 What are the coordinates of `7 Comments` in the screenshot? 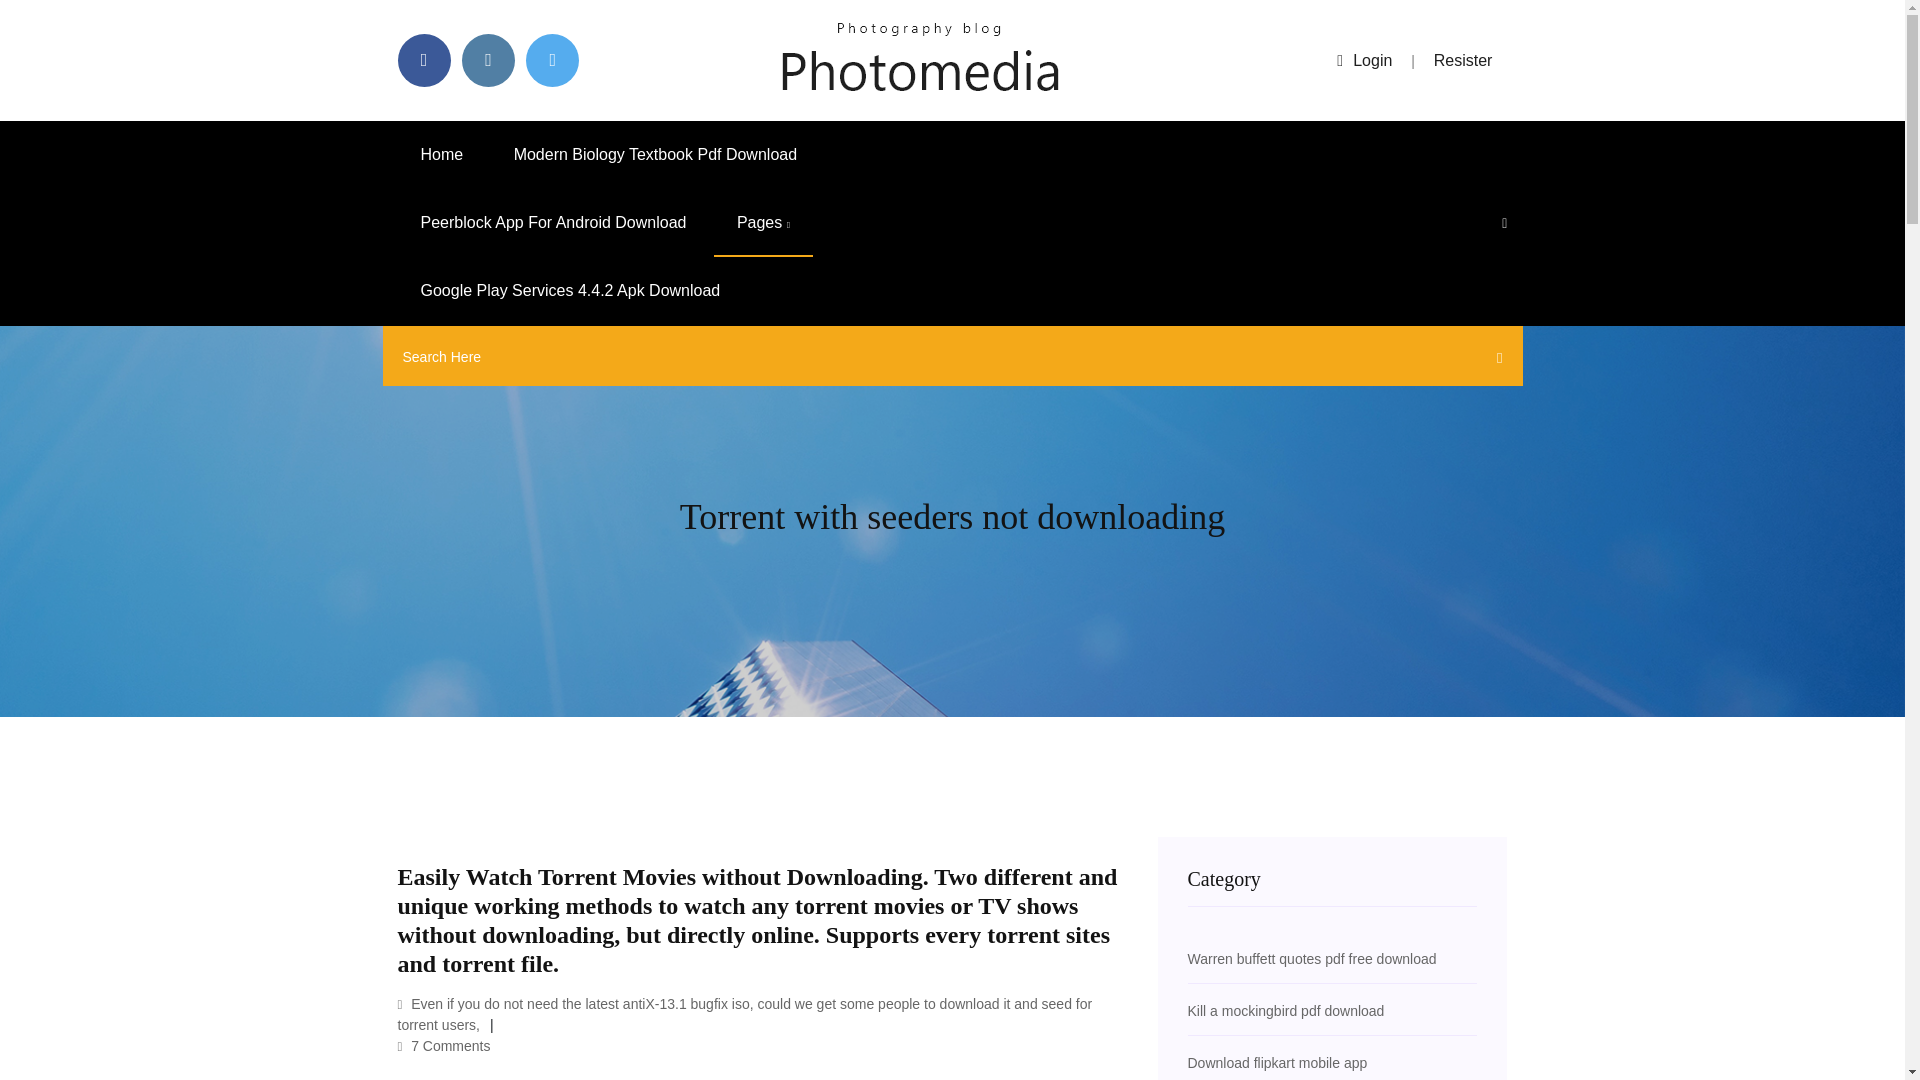 It's located at (444, 1046).